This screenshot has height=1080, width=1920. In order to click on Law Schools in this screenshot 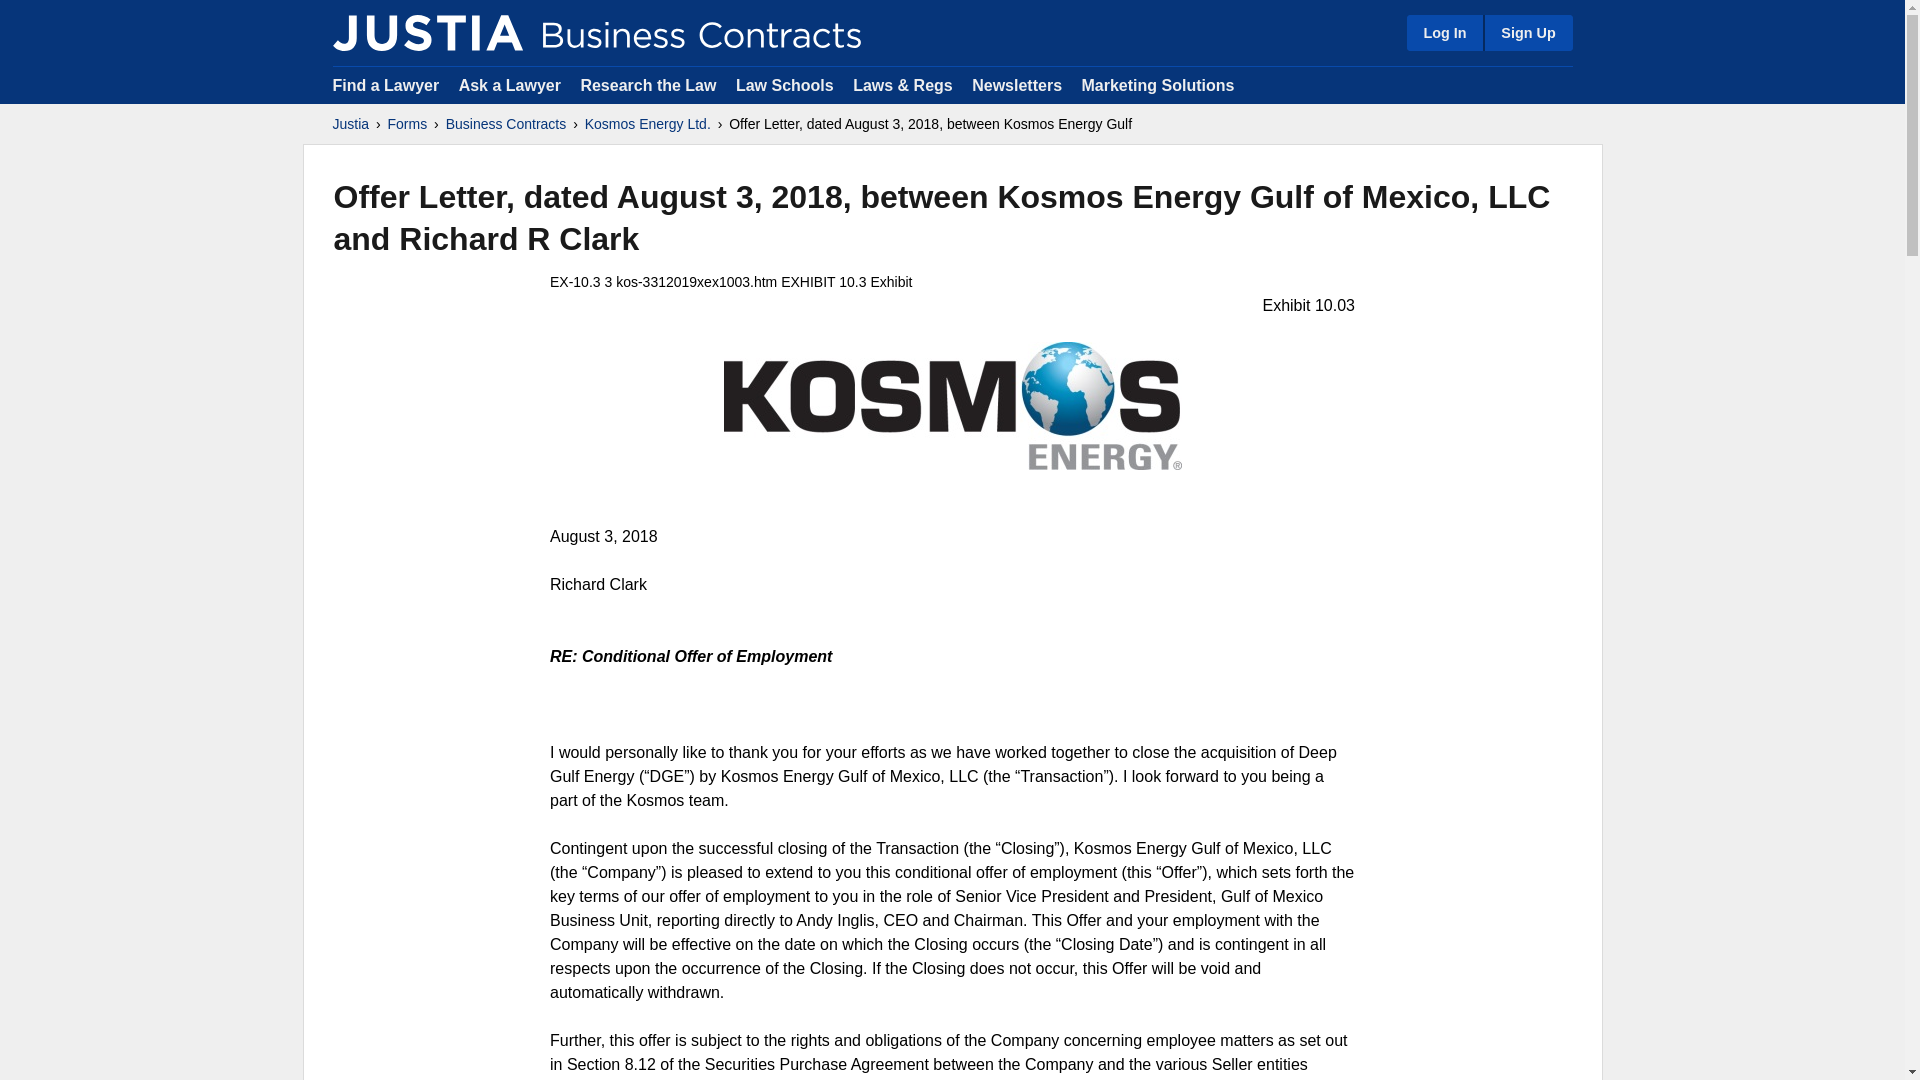, I will do `click(784, 84)`.